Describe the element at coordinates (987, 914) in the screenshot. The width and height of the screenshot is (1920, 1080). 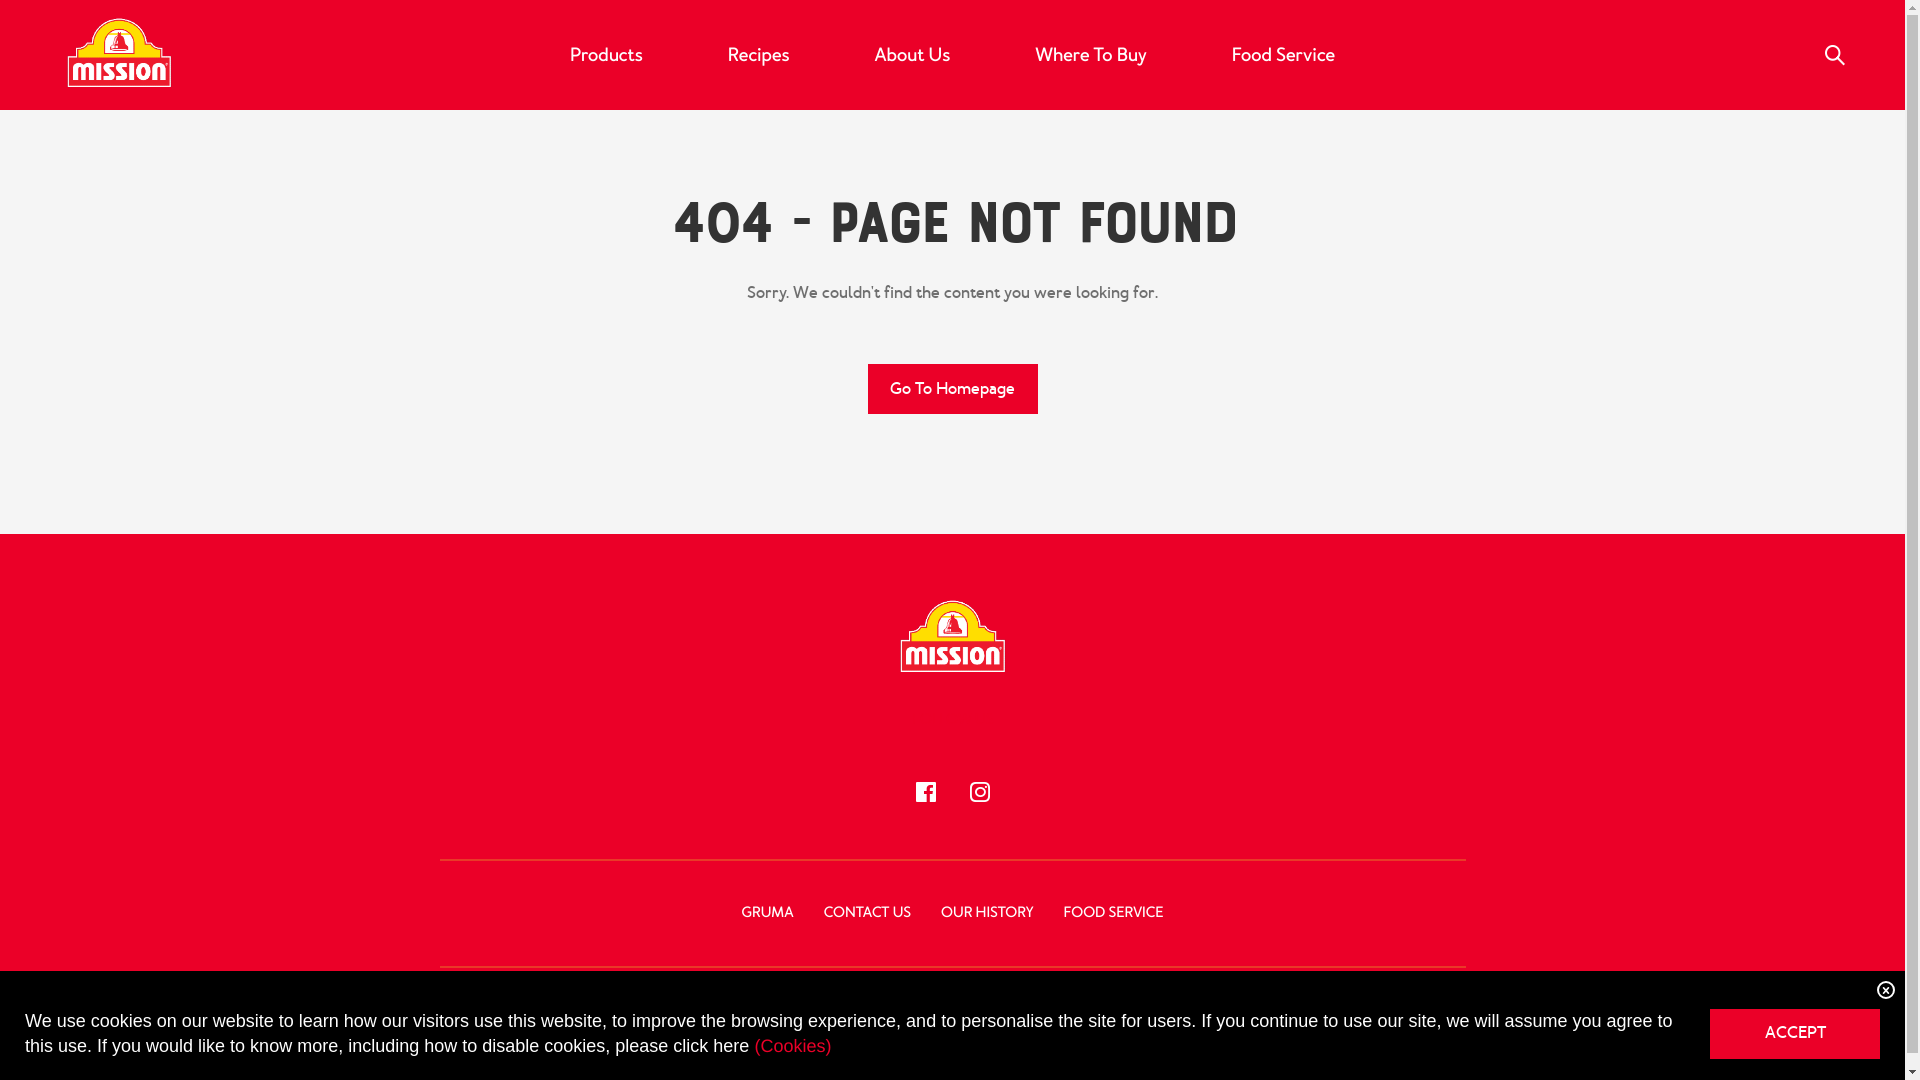
I see `OUR HISTORY` at that location.